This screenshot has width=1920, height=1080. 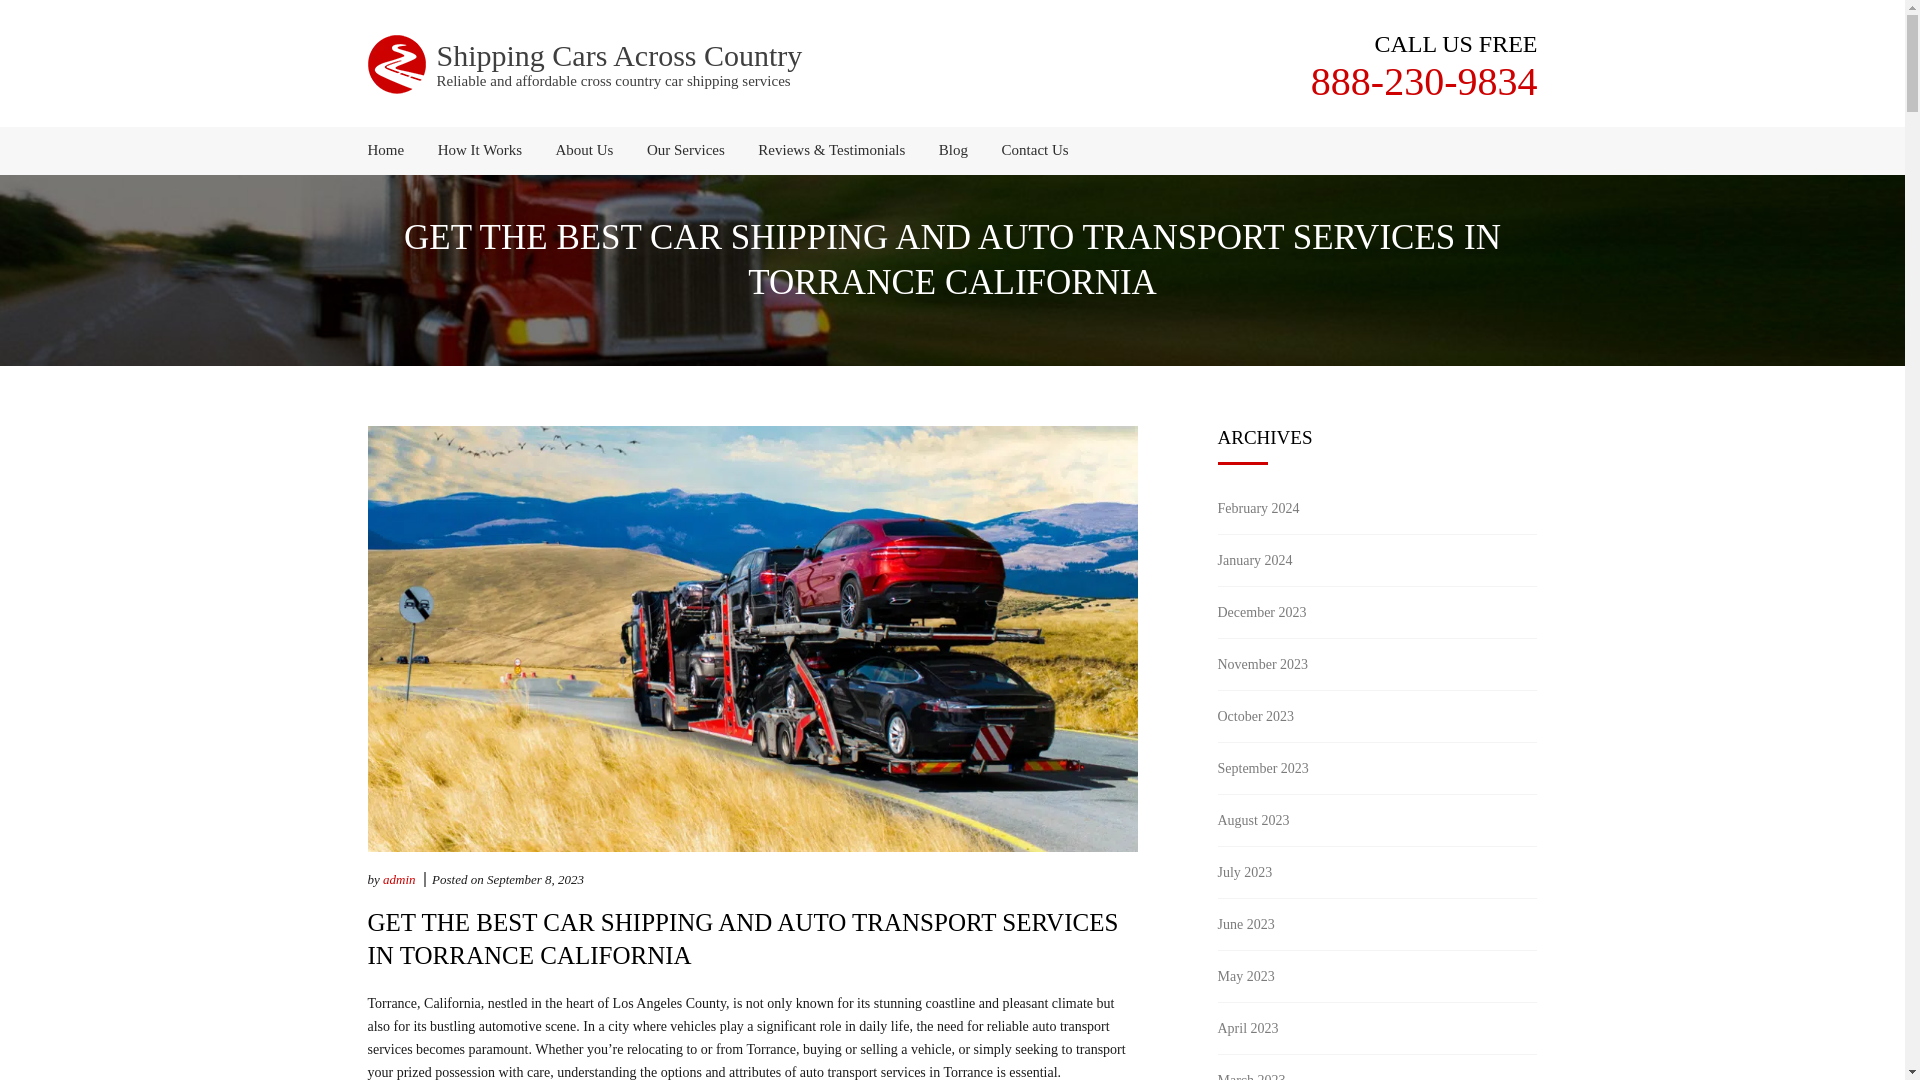 What do you see at coordinates (1028, 150) in the screenshot?
I see `Contact Us` at bounding box center [1028, 150].